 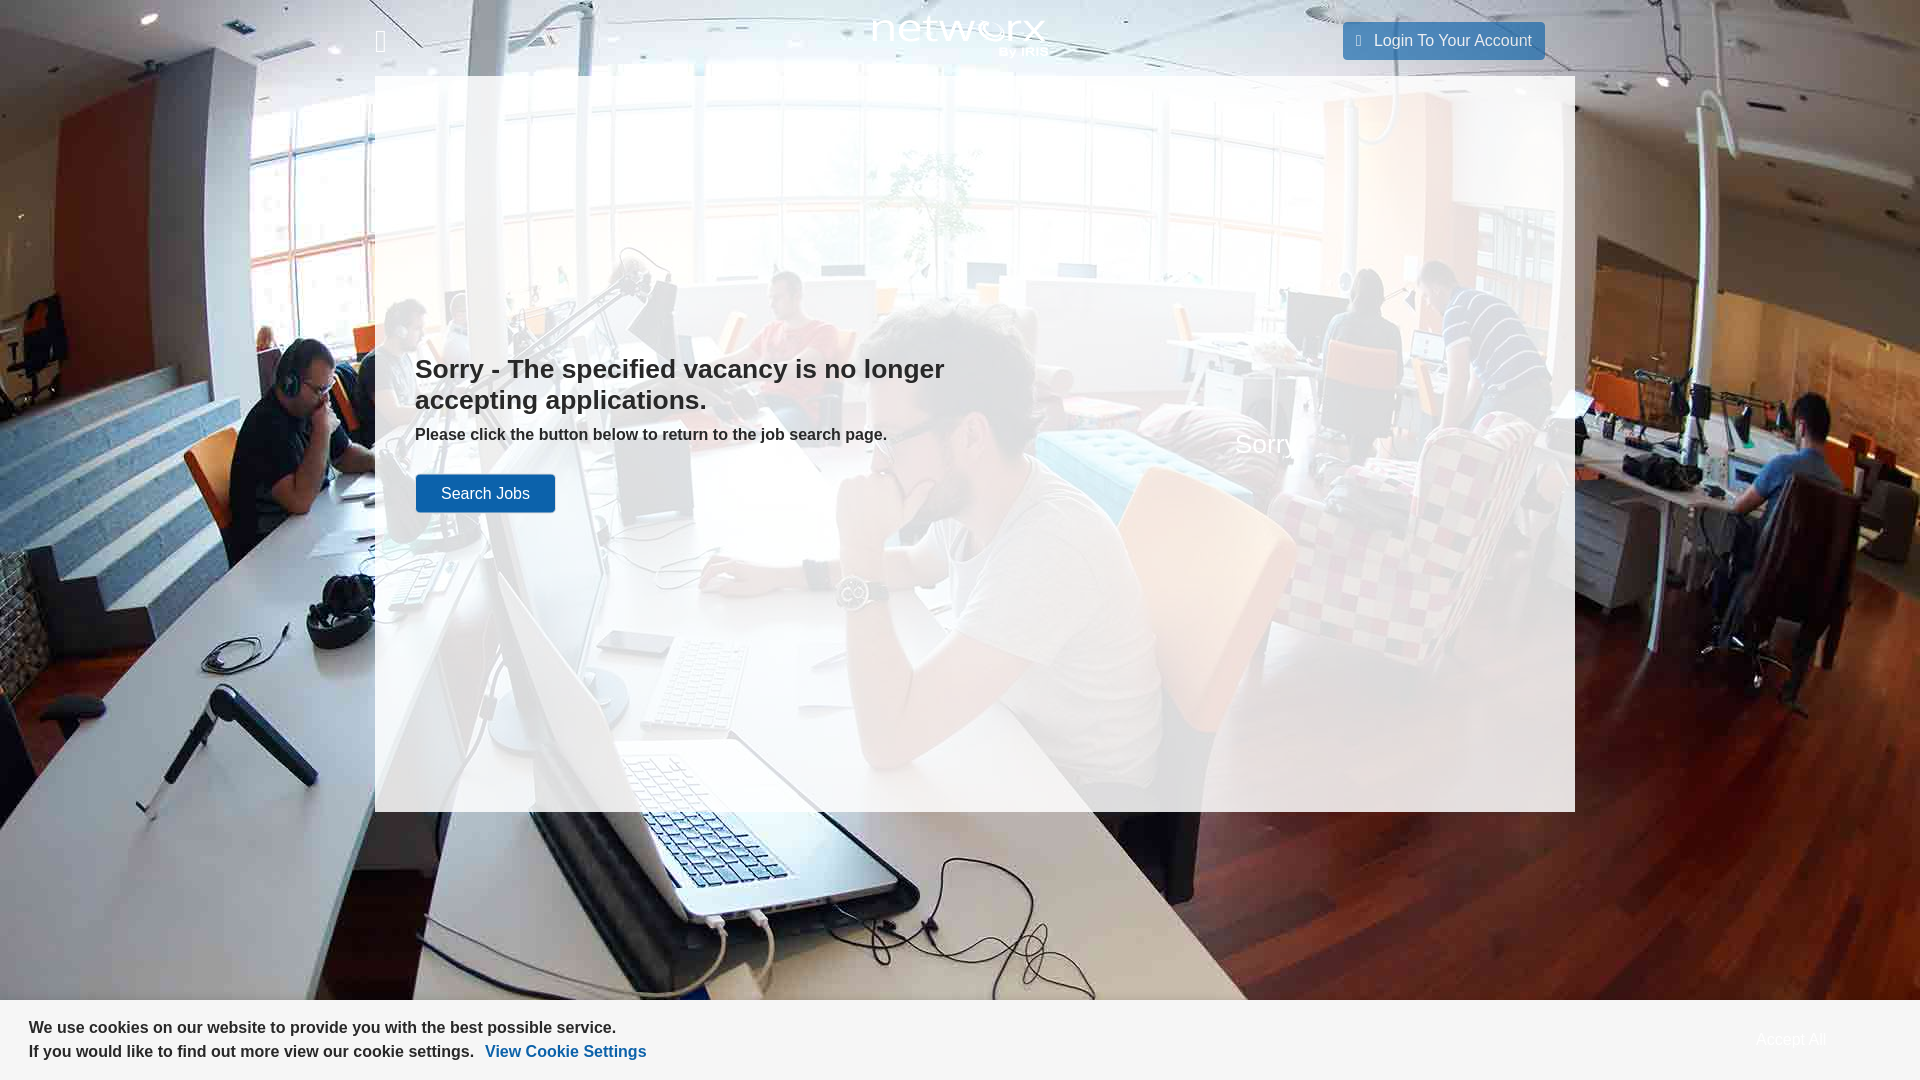 What do you see at coordinates (450, 132) in the screenshot?
I see `Recruitment Services` at bounding box center [450, 132].